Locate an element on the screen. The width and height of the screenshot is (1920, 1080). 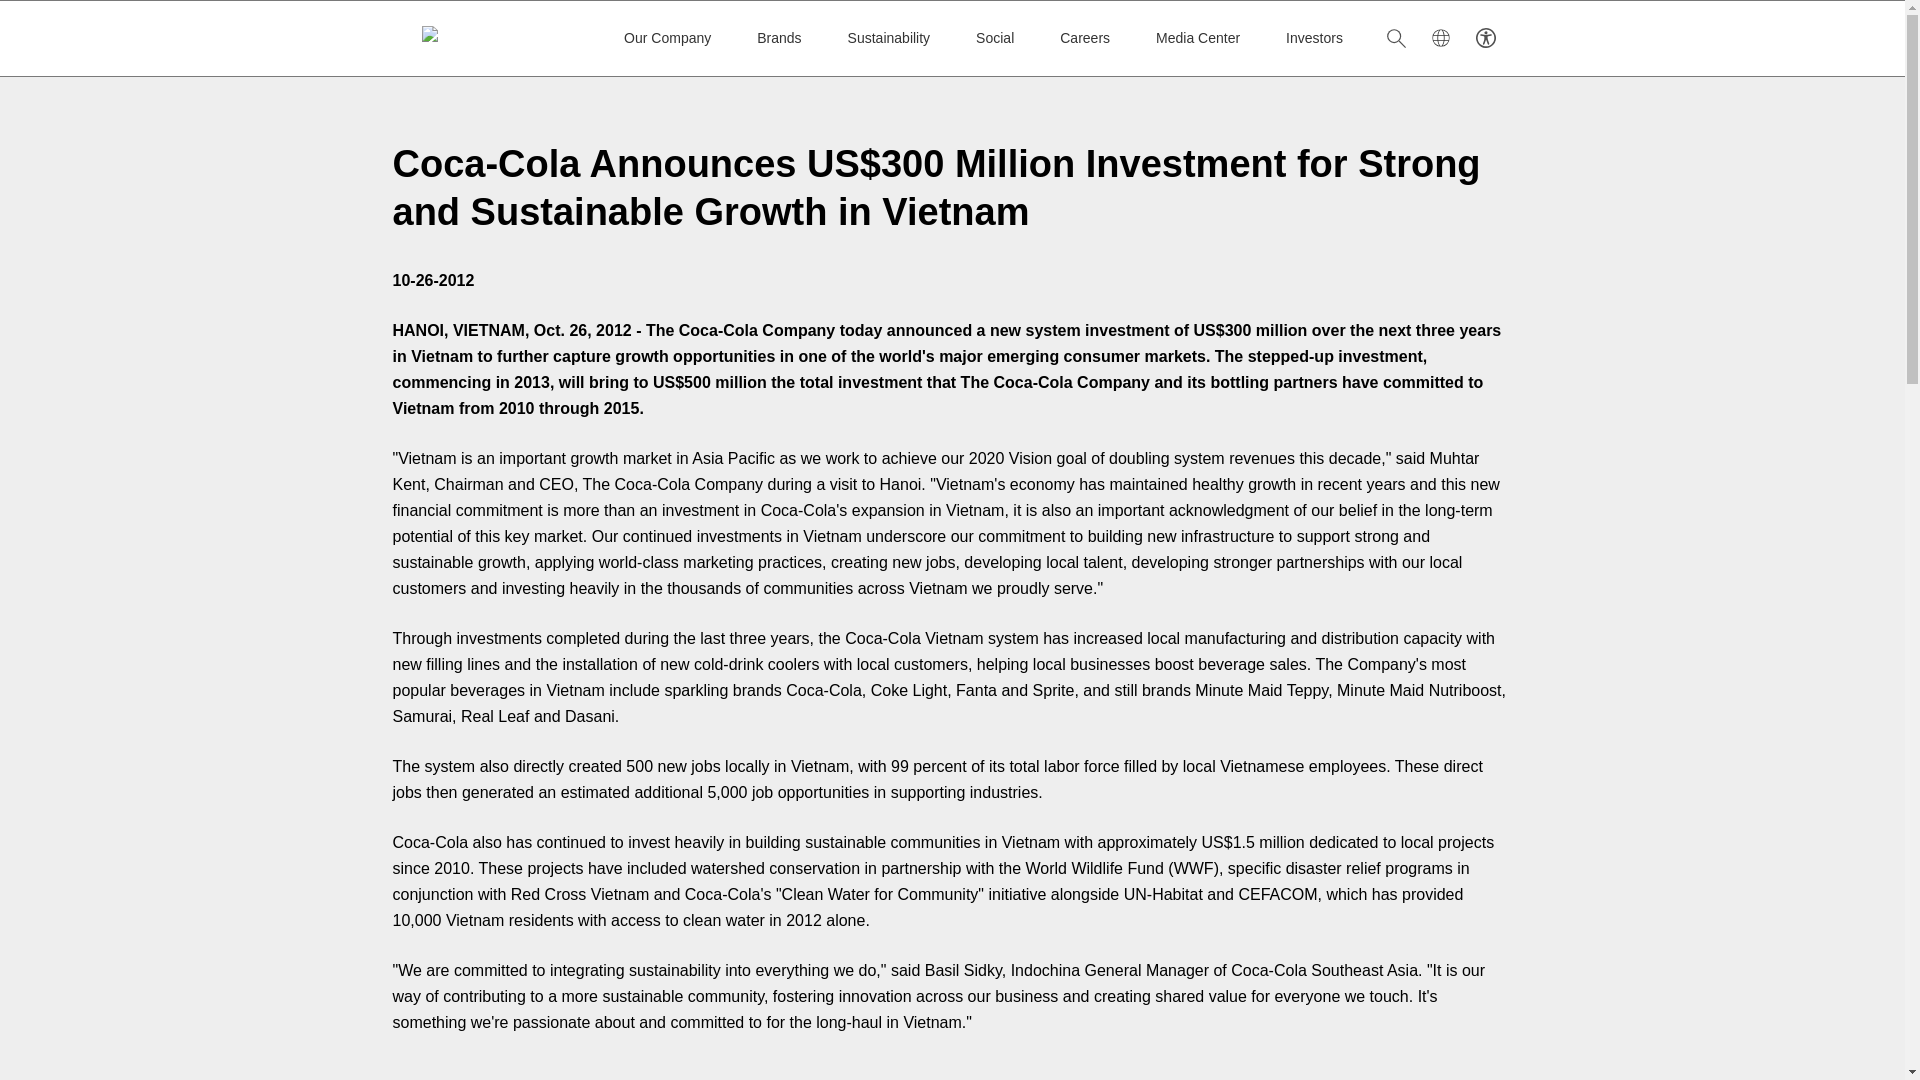
Careers is located at coordinates (1084, 37).